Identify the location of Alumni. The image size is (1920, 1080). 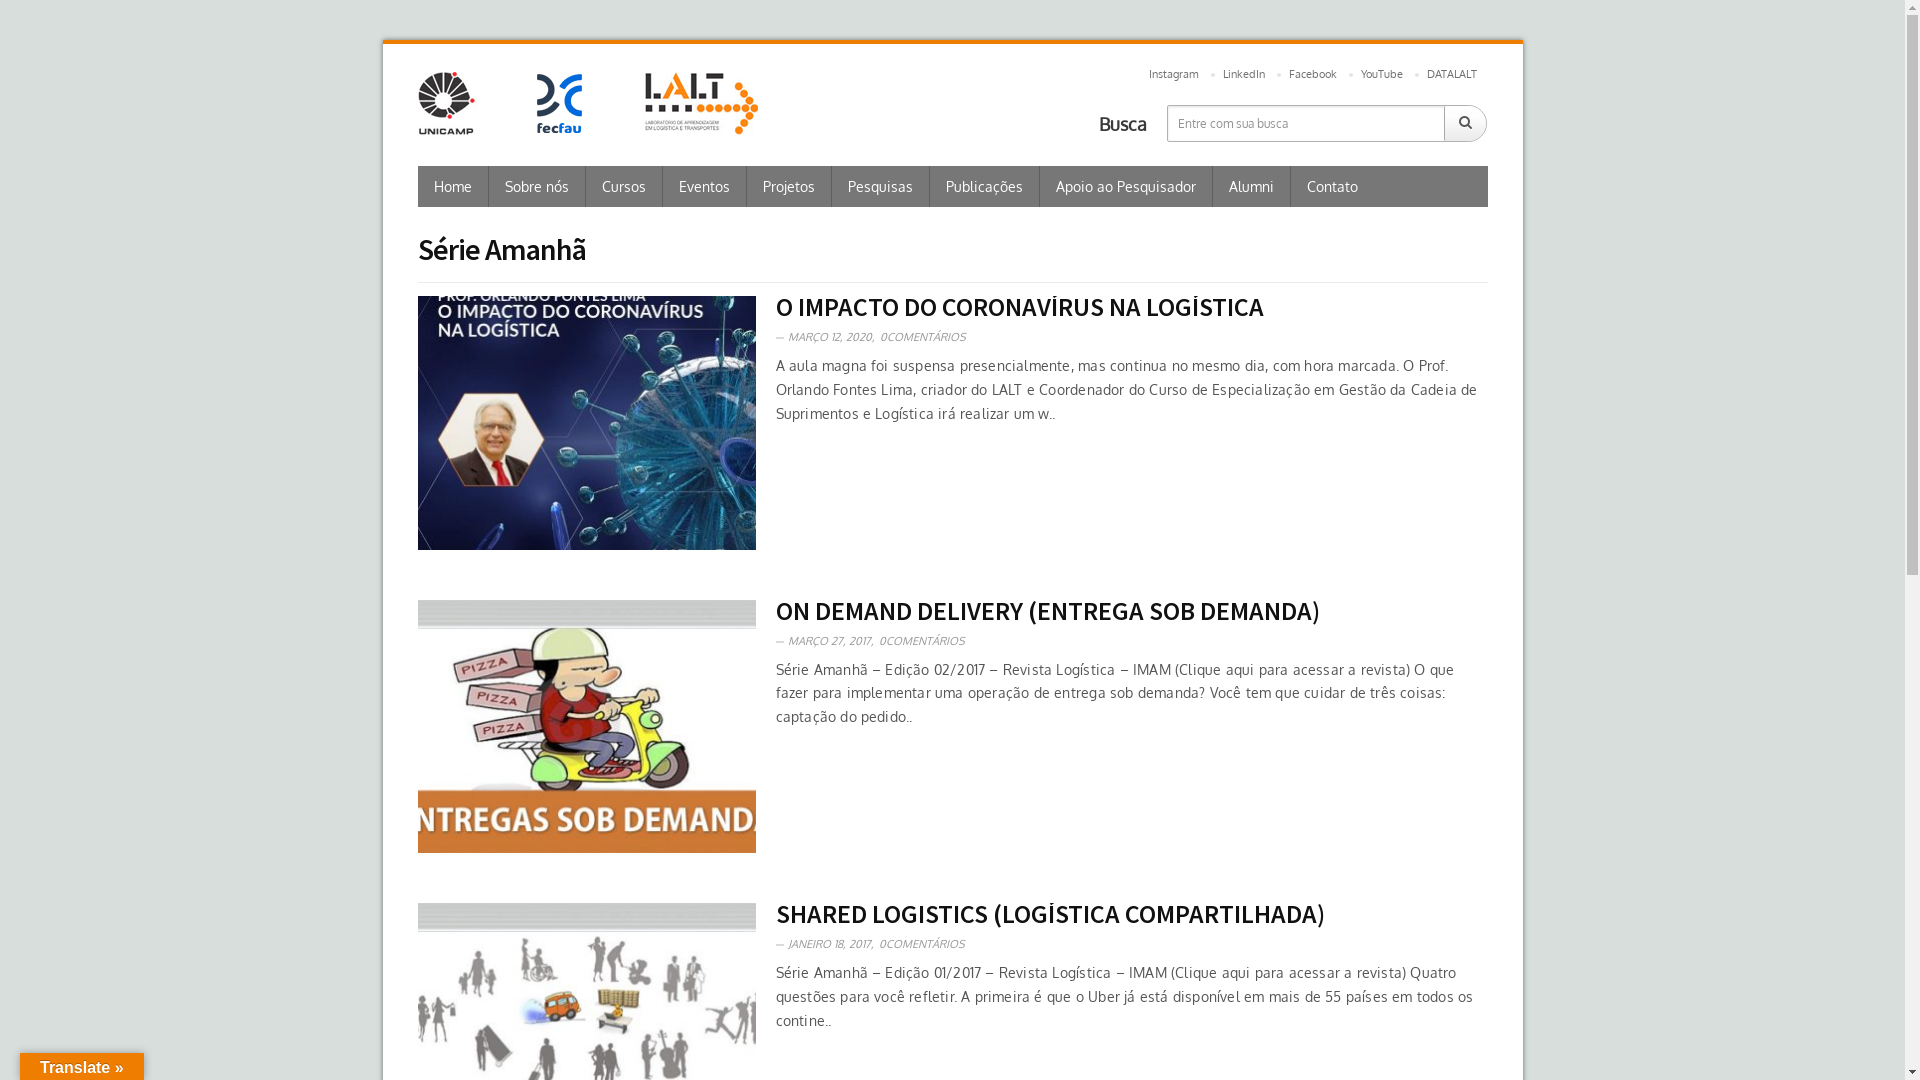
(1251, 186).